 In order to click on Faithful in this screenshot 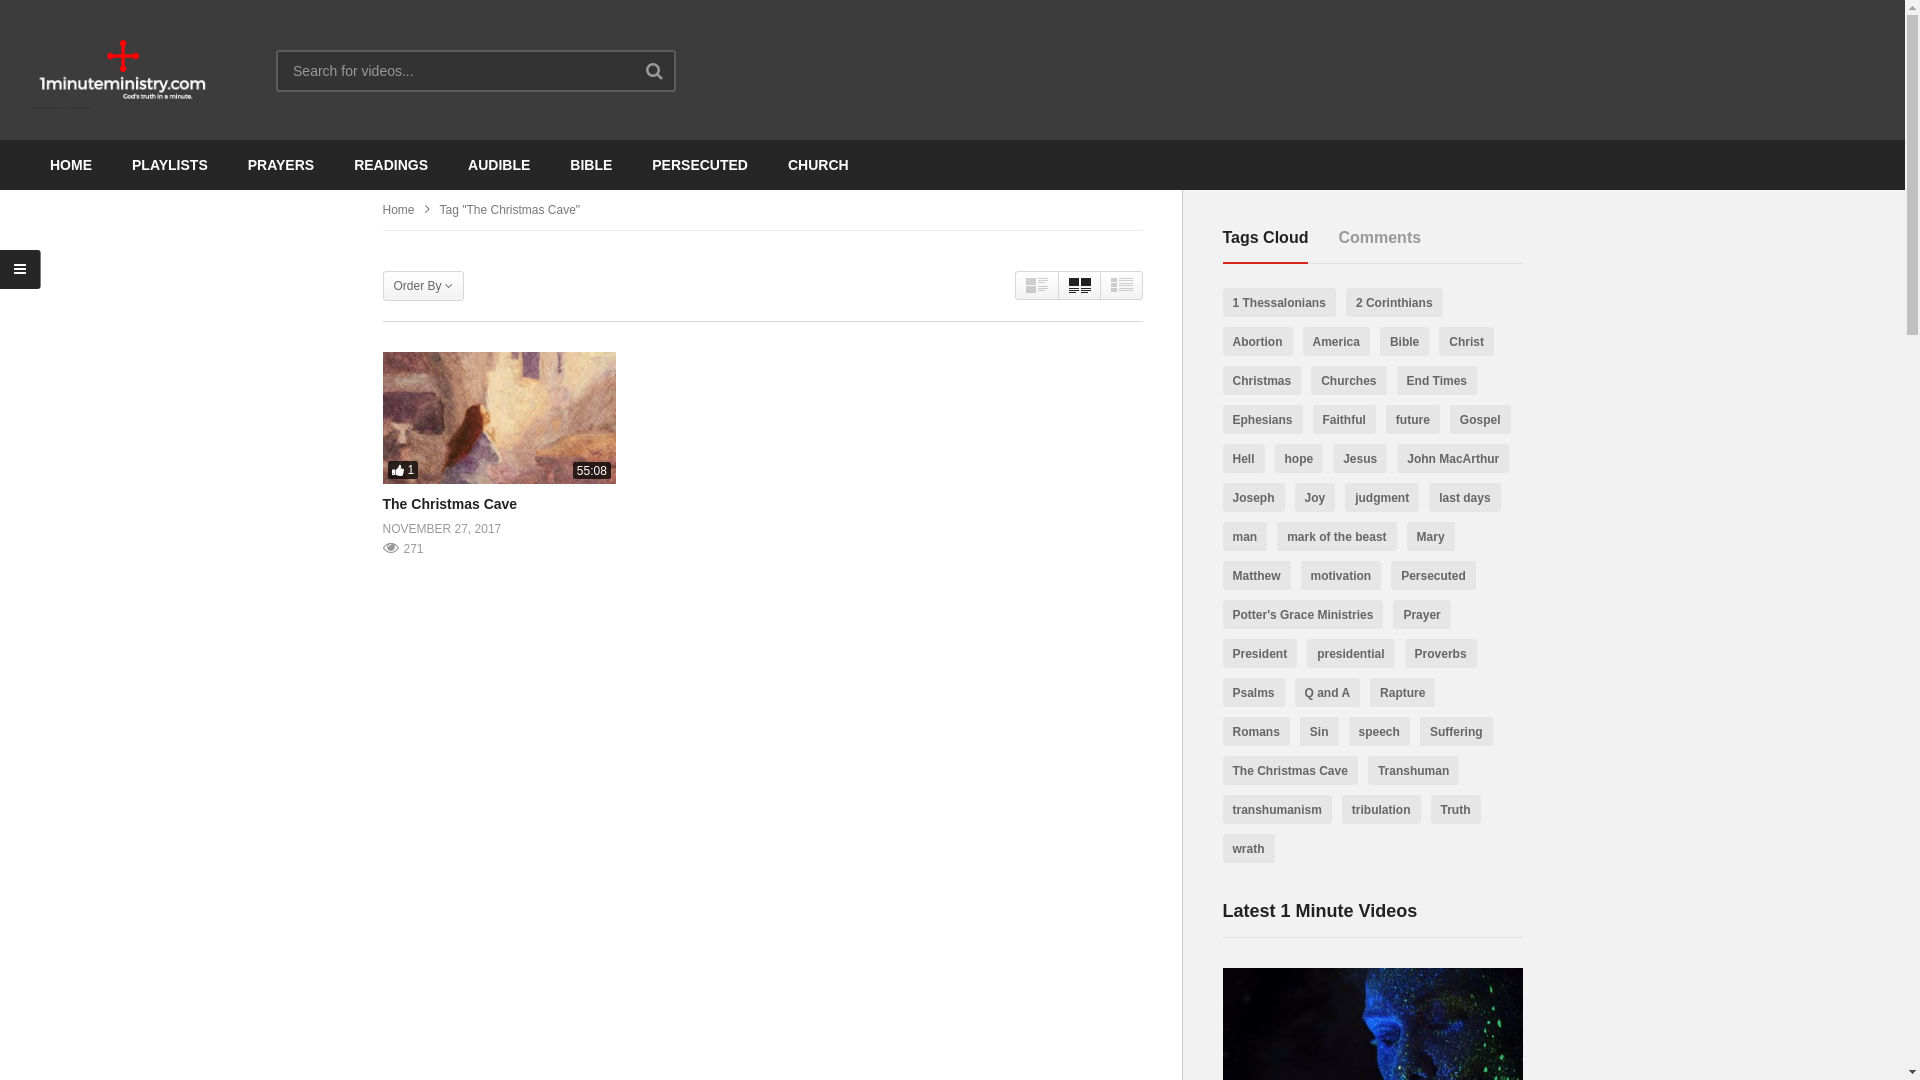, I will do `click(1344, 420)`.